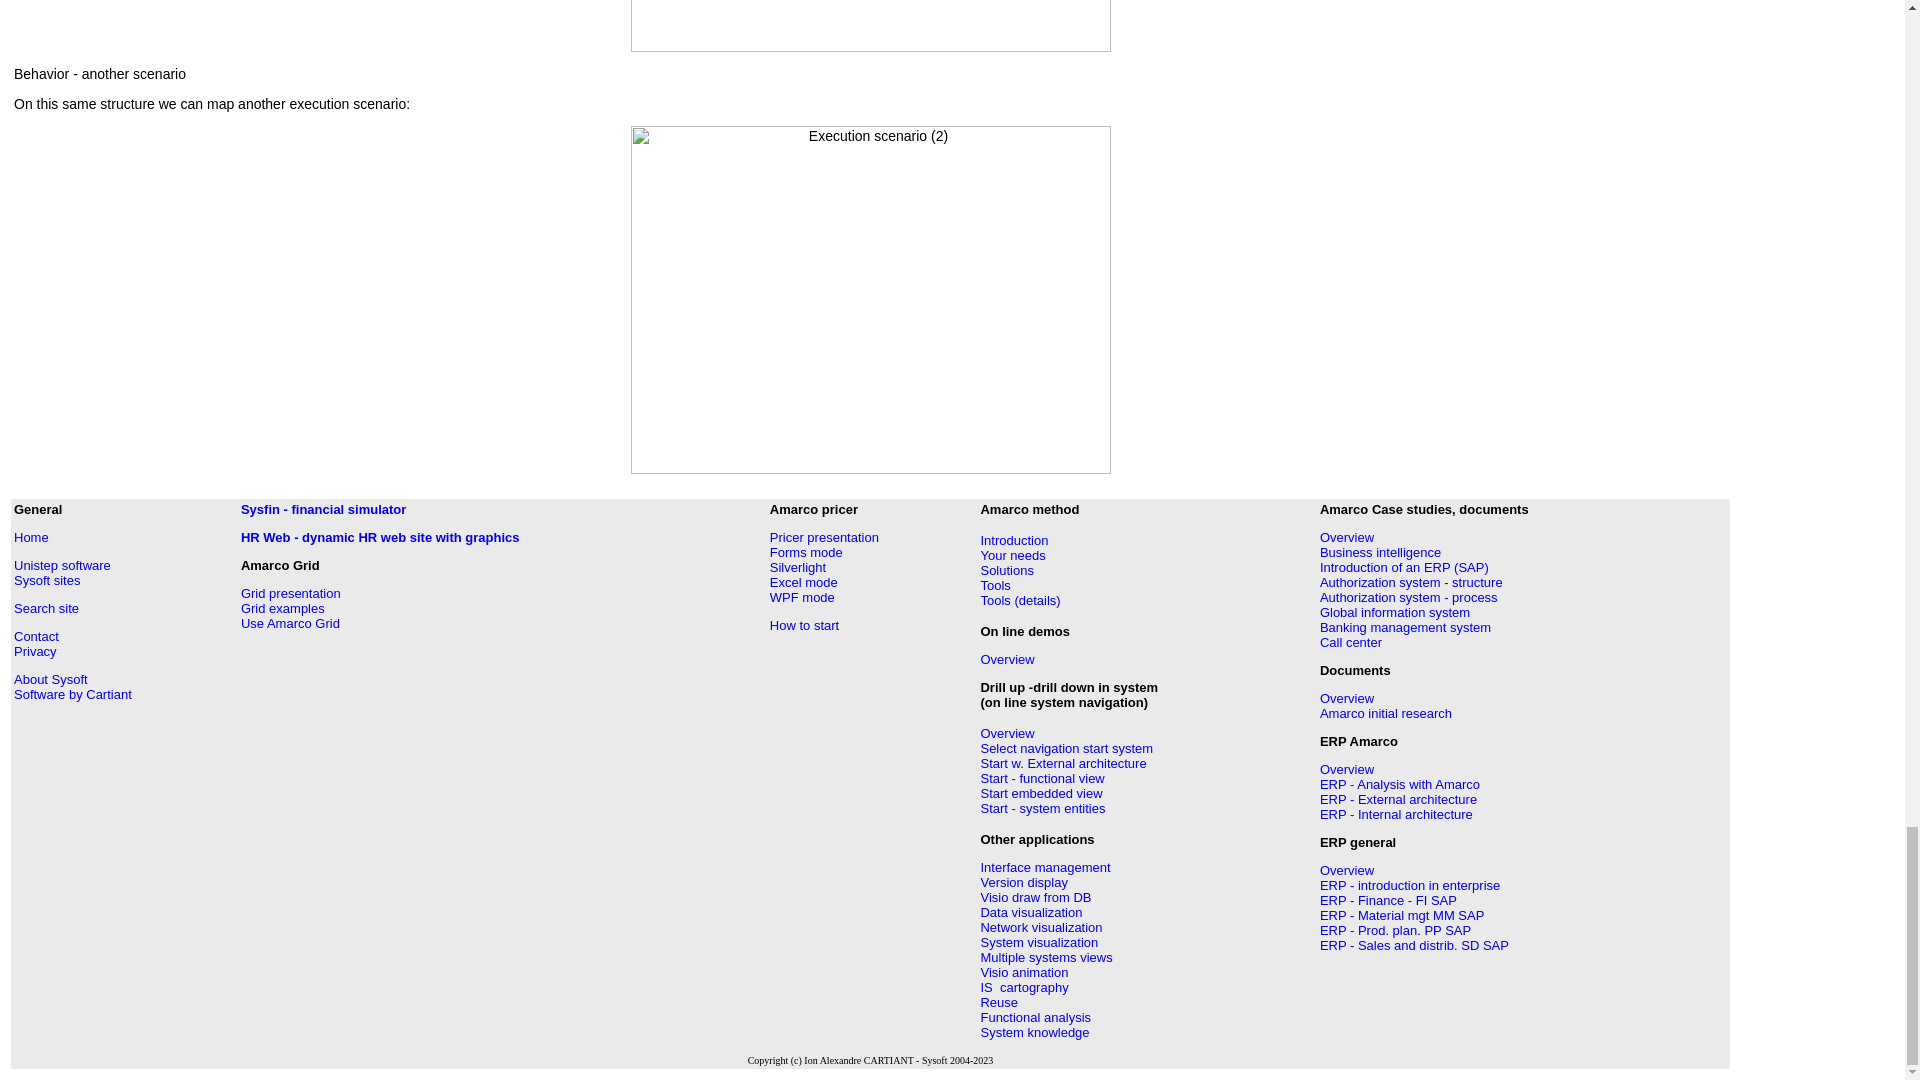 This screenshot has width=1920, height=1080. Describe the element at coordinates (46, 608) in the screenshot. I see `Search site` at that location.